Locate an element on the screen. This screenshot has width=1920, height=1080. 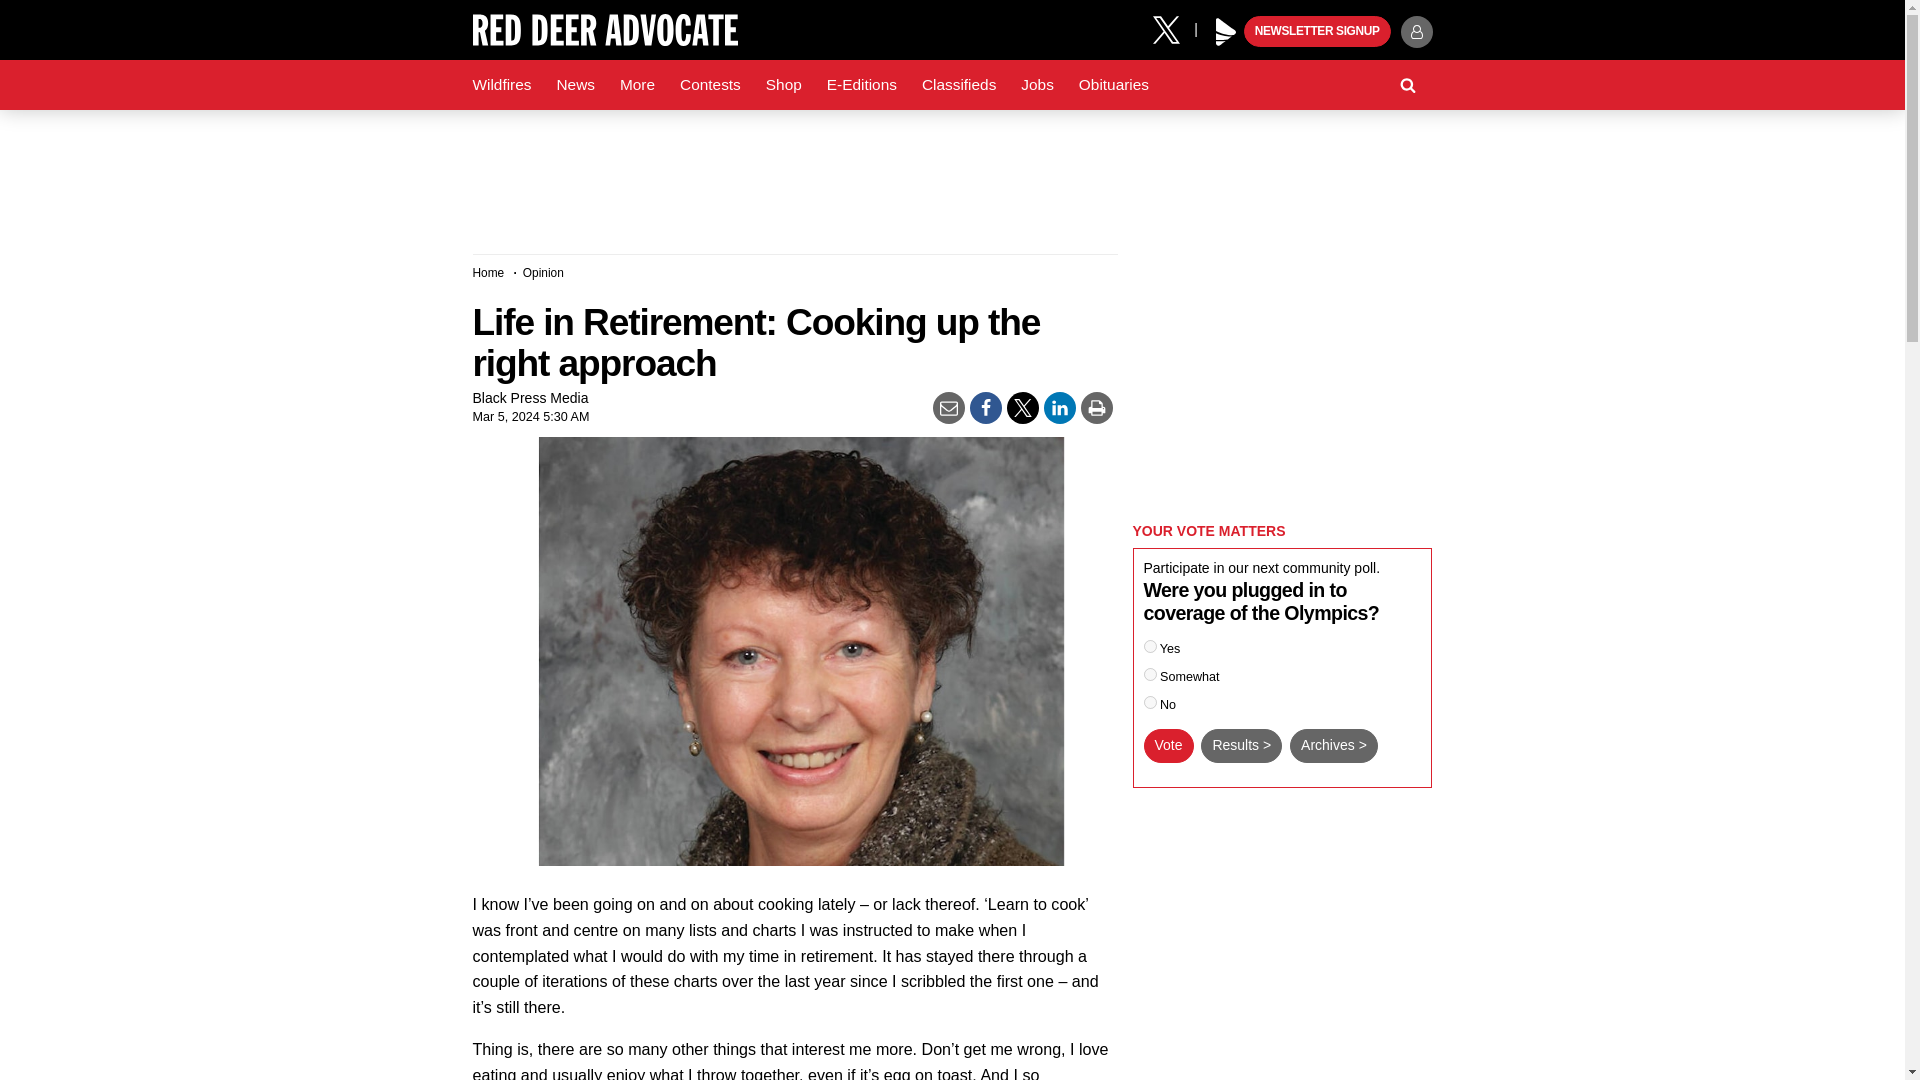
273 is located at coordinates (1150, 674).